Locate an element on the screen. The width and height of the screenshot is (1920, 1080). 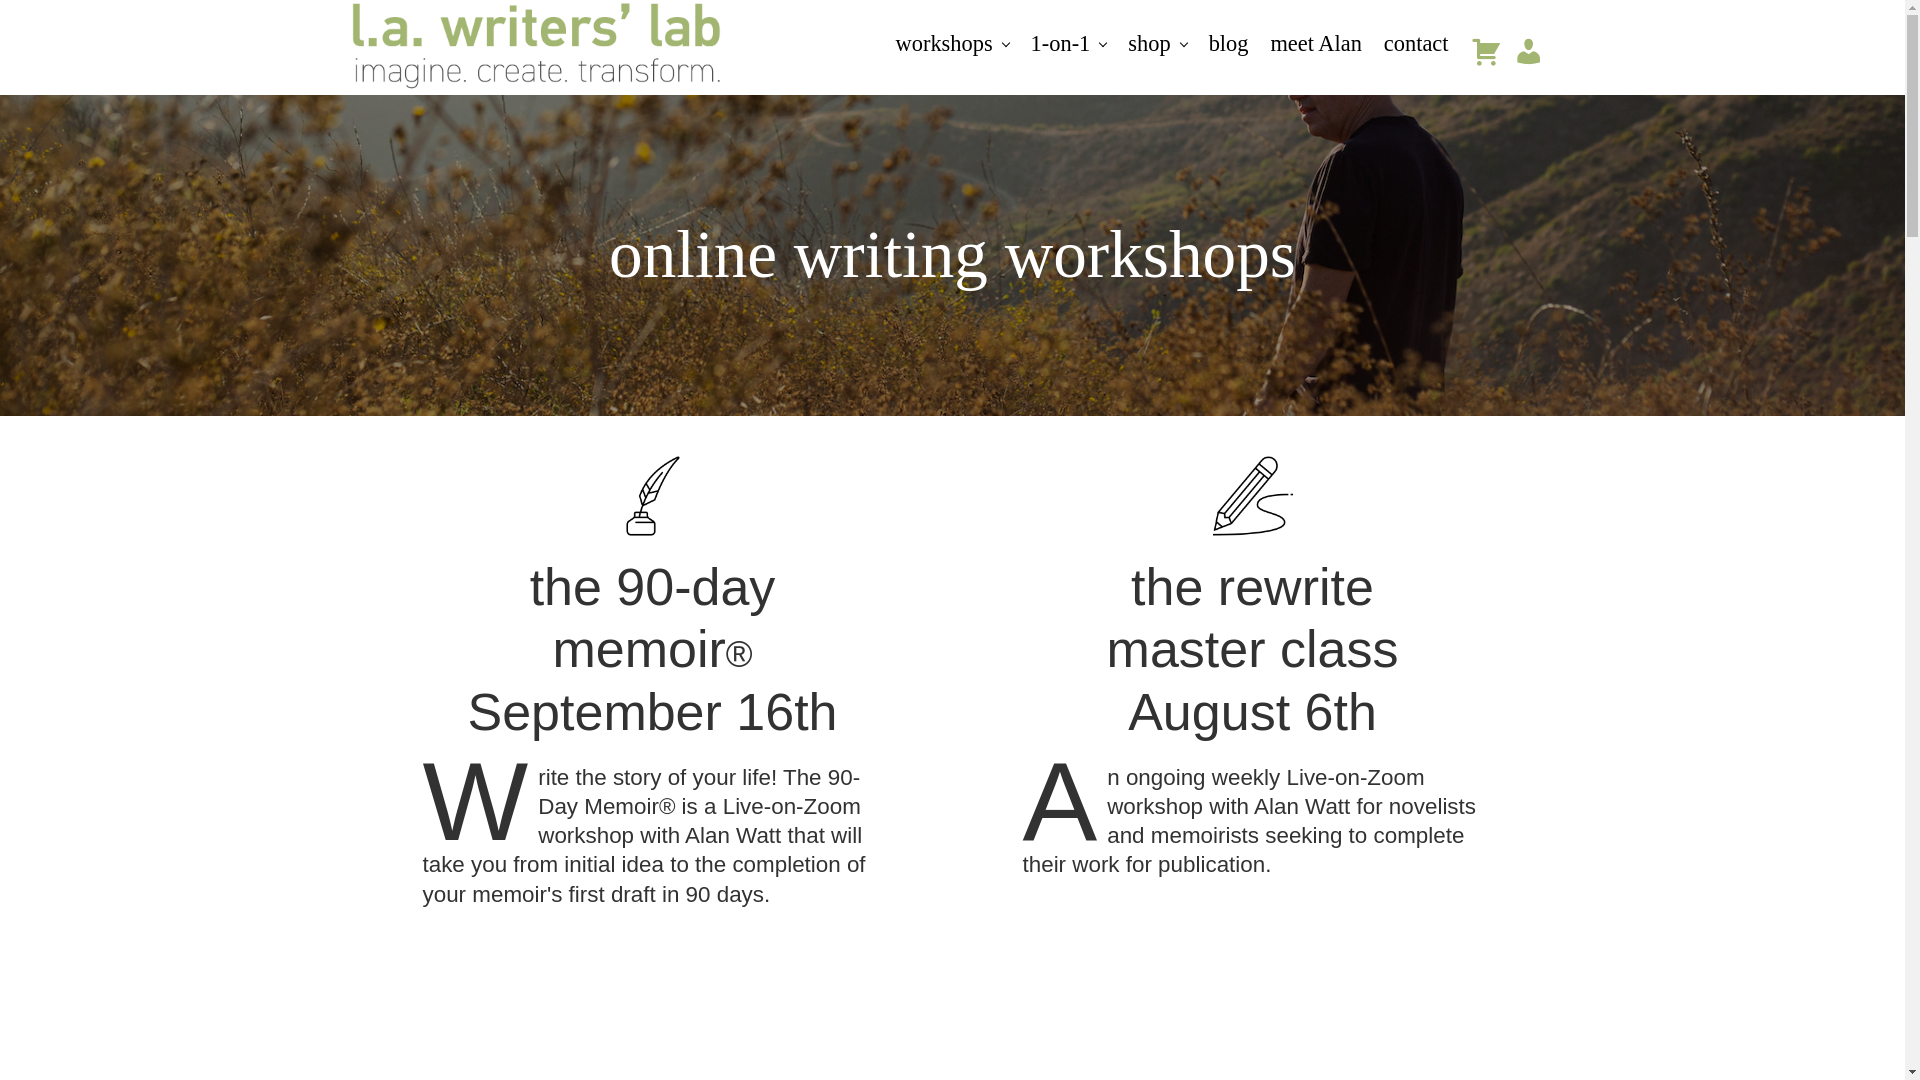
memoir is located at coordinates (652, 495).